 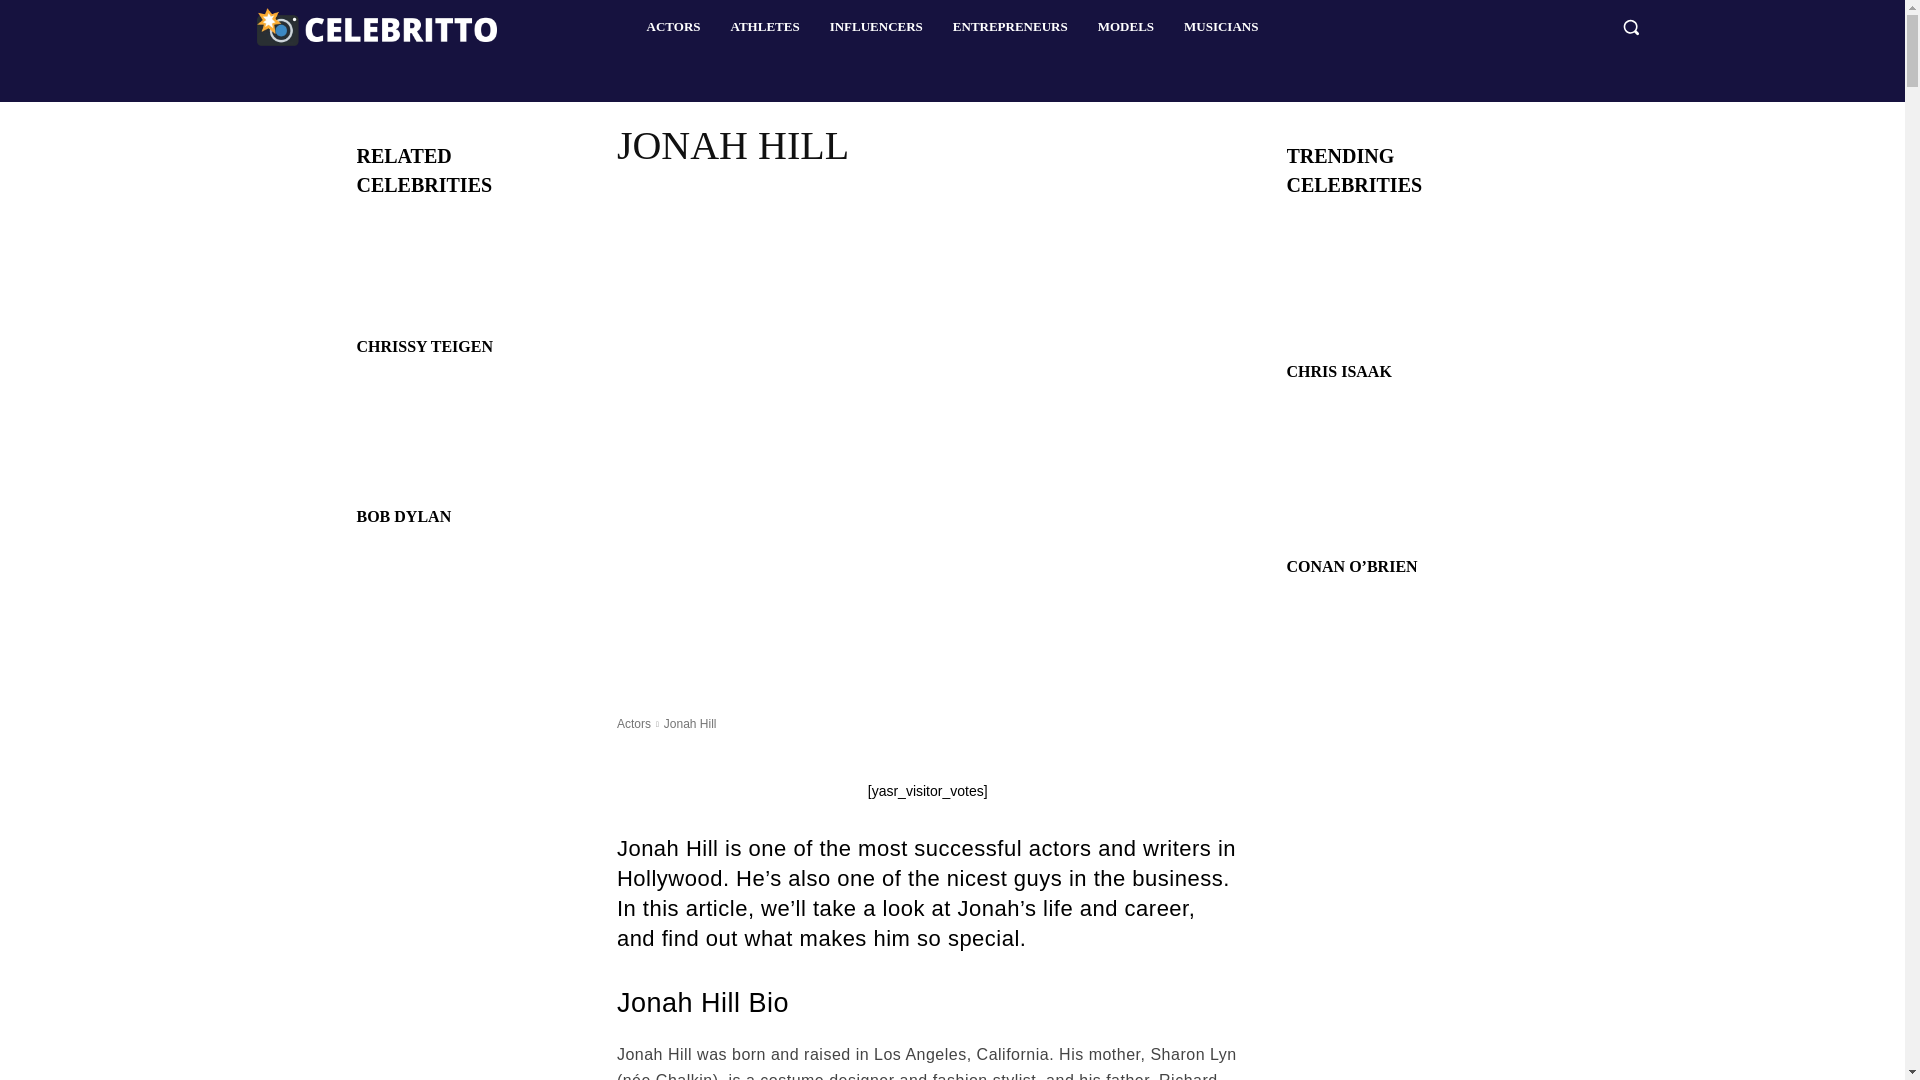 I want to click on MUSICIANS, so click(x=1220, y=27).